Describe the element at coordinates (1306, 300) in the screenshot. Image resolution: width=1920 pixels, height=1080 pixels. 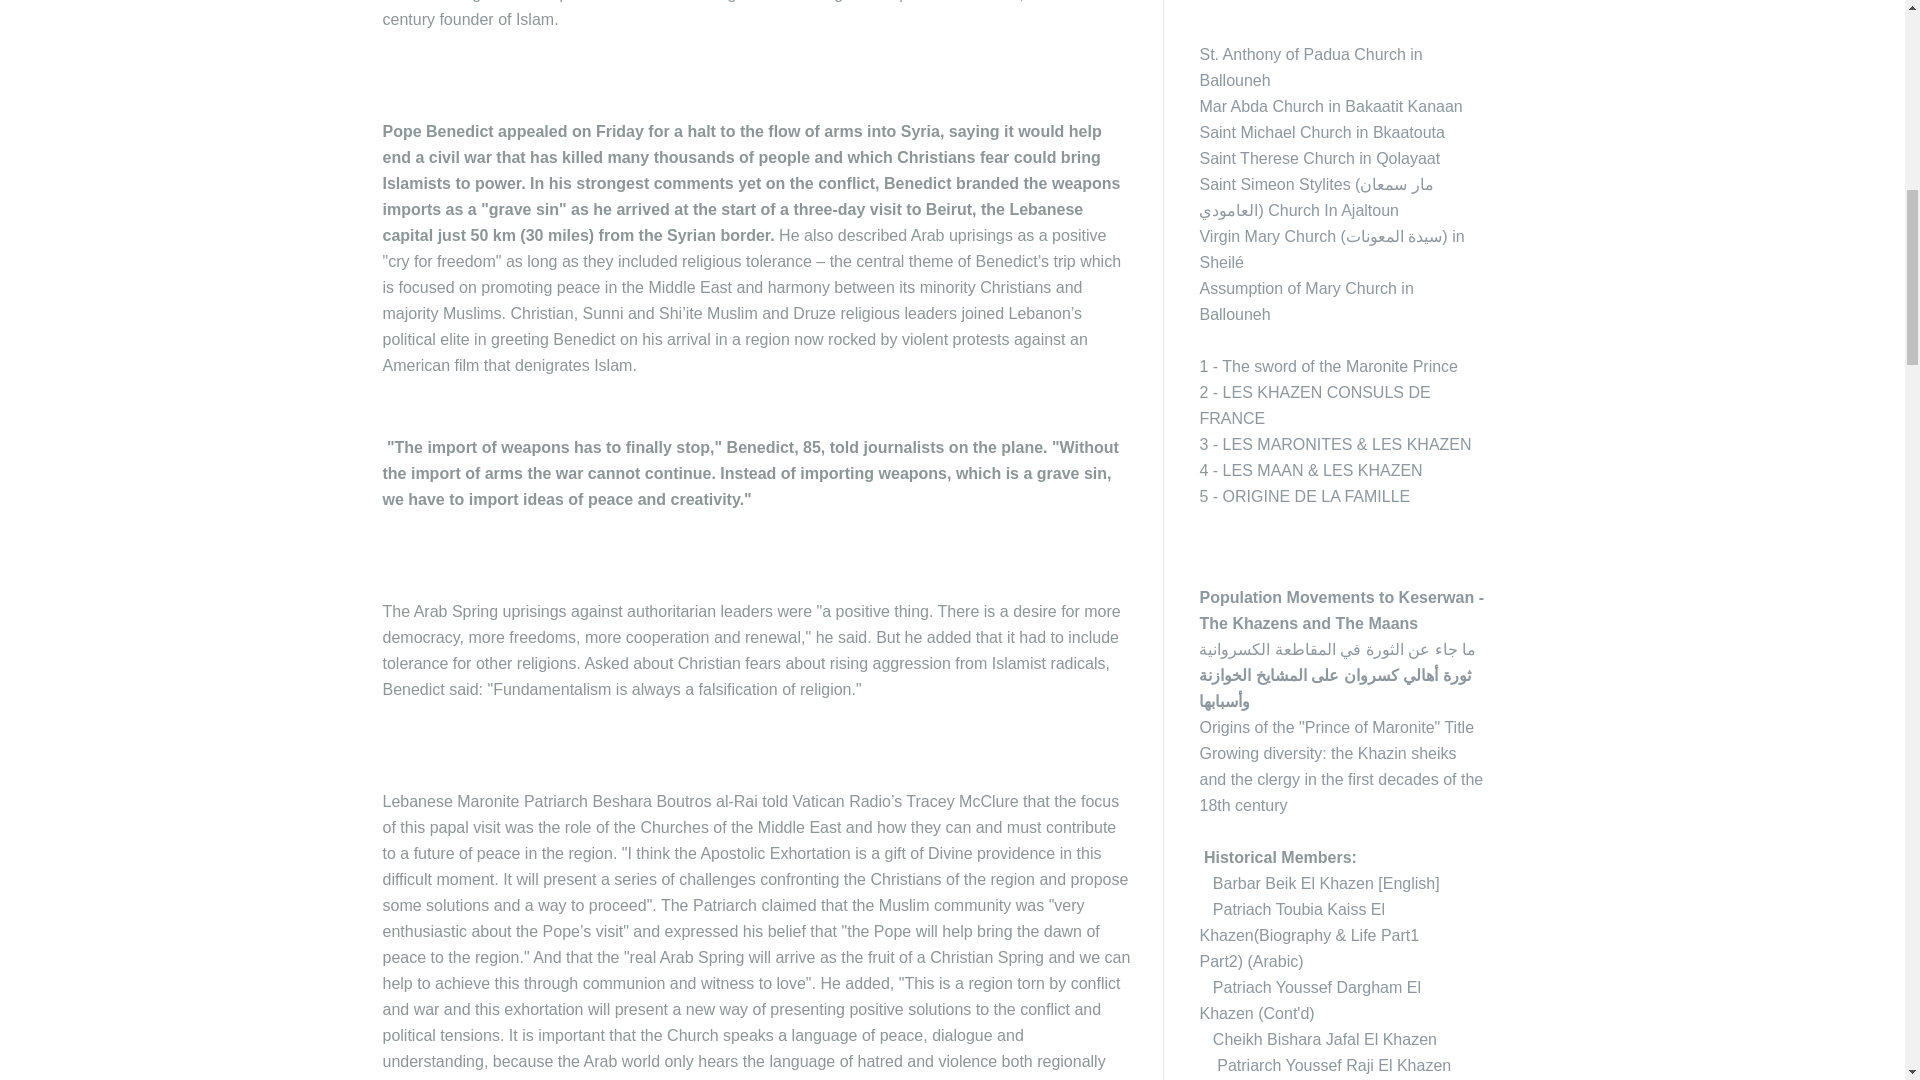
I see `Assumption of Mary Church in Ballouneh` at that location.